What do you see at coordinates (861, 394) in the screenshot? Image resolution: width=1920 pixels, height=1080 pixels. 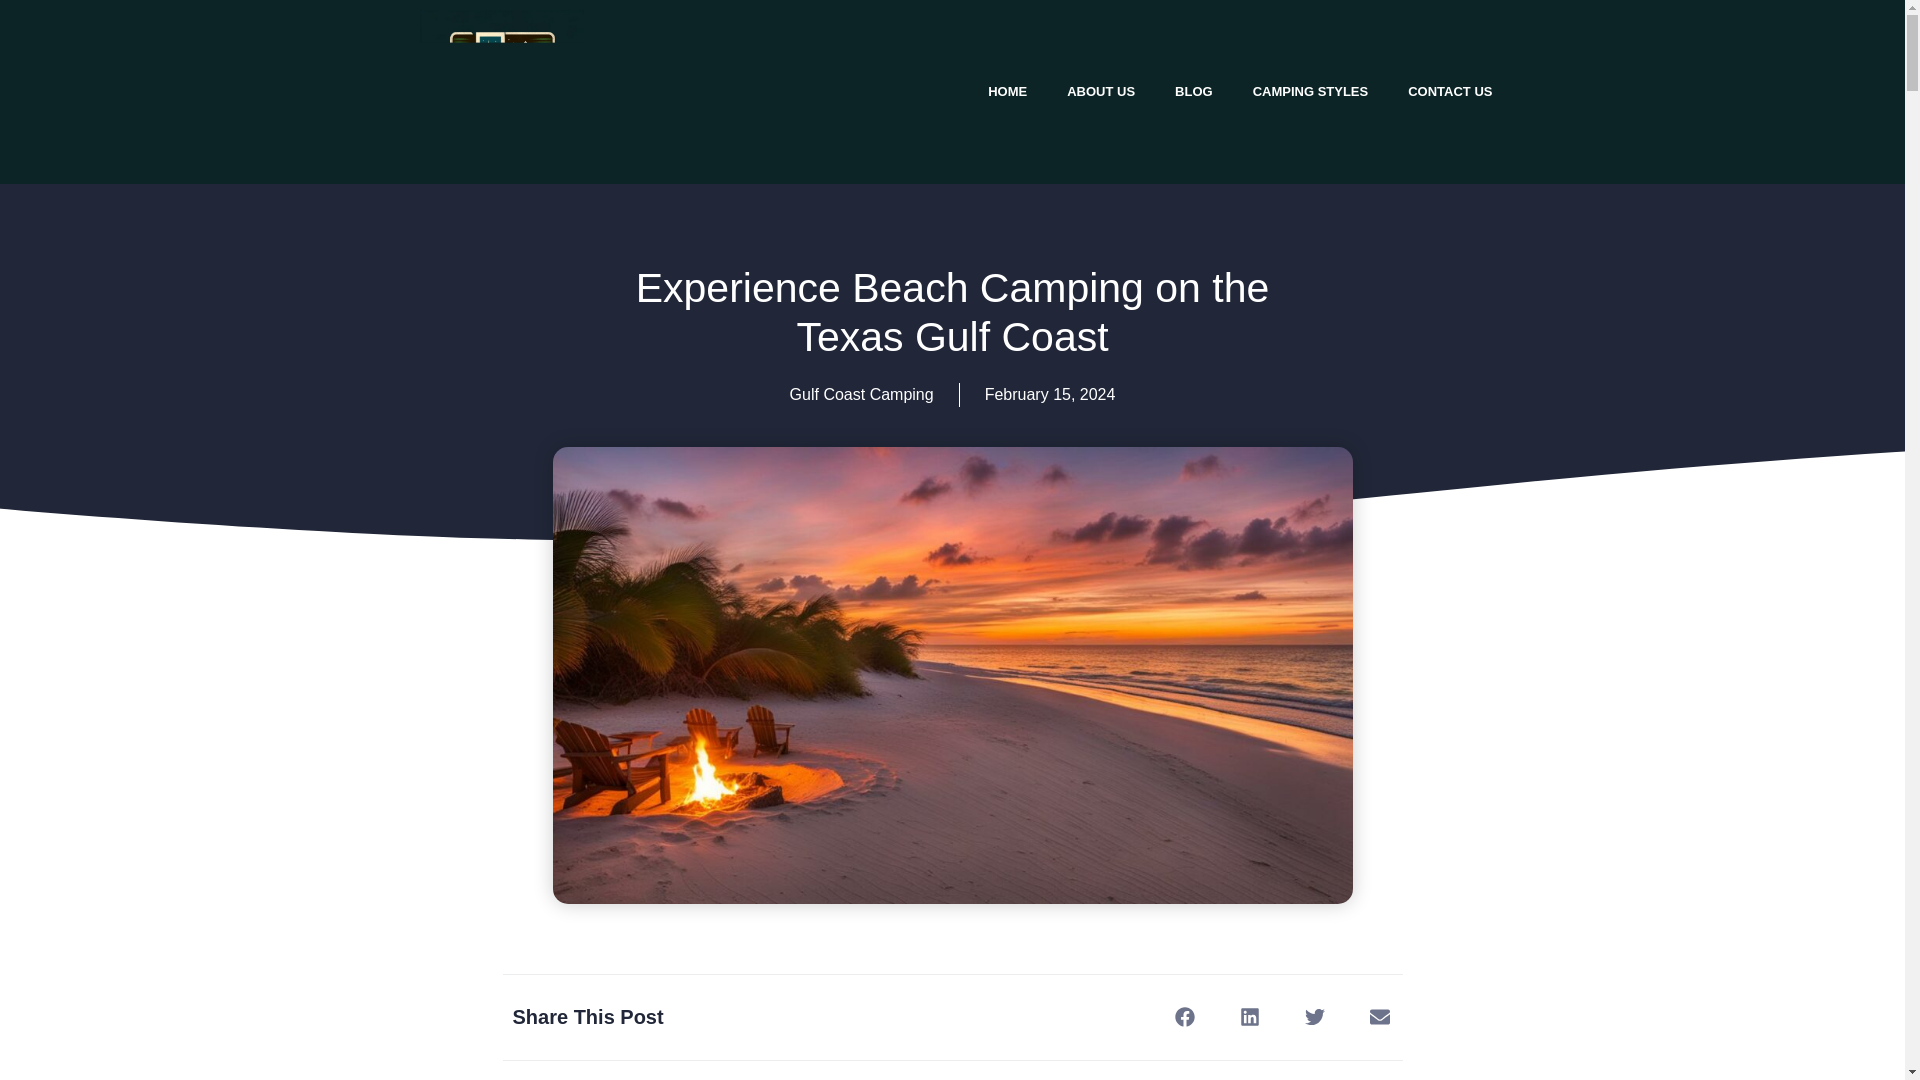 I see `Gulf Coast Camping` at bounding box center [861, 394].